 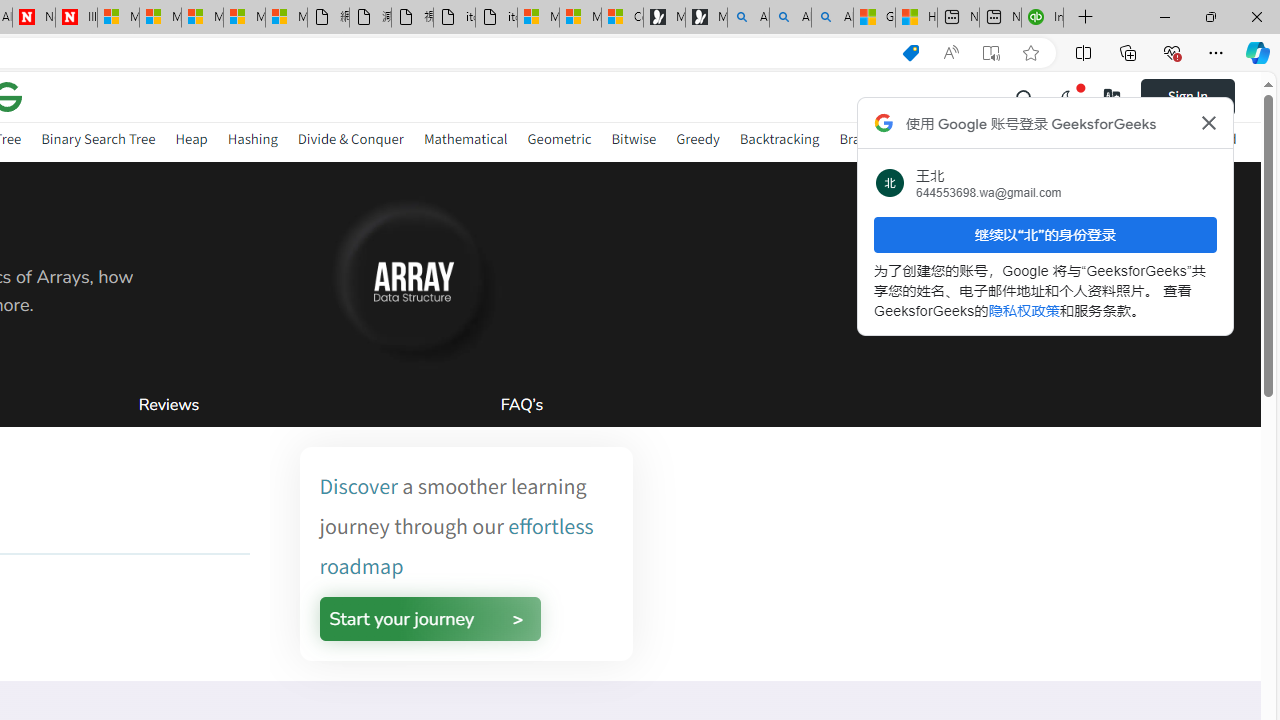 I want to click on Bitwise, so click(x=634, y=142).